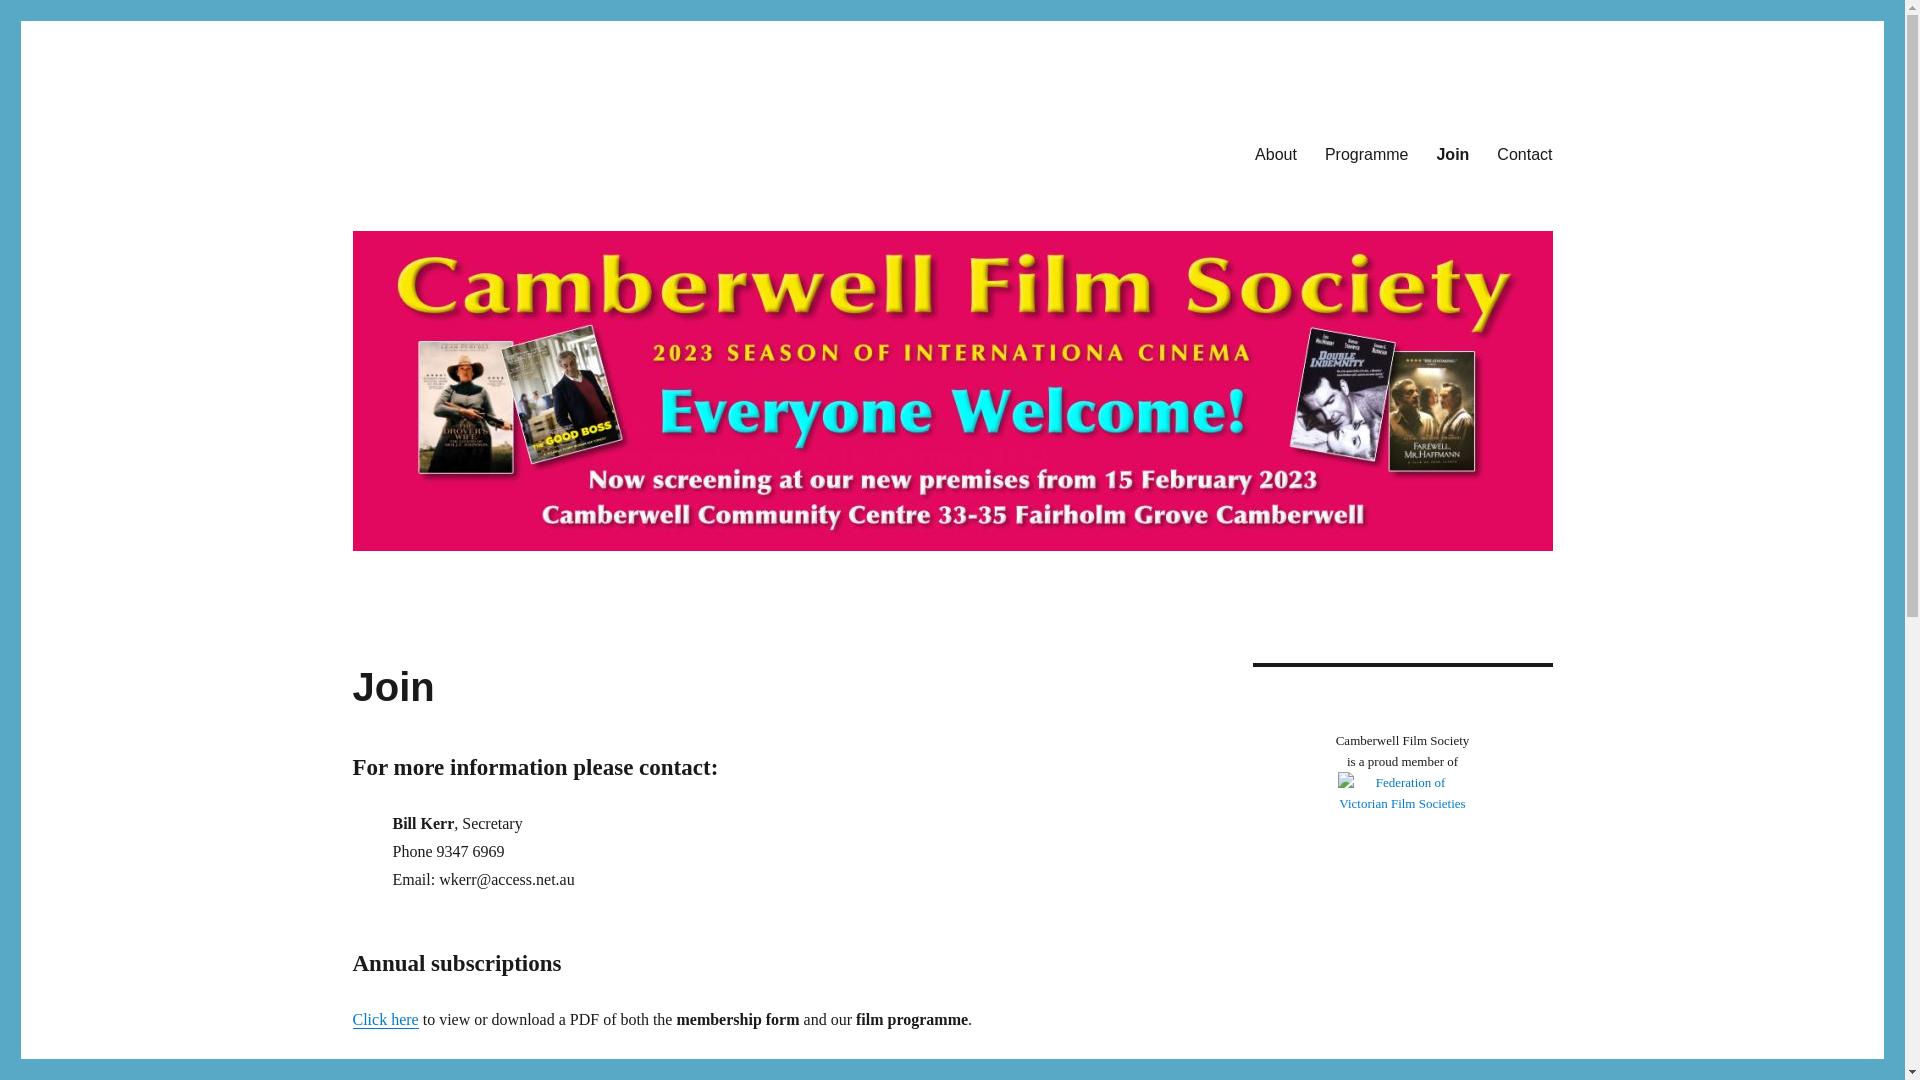  Describe the element at coordinates (1367, 154) in the screenshot. I see `Programme` at that location.